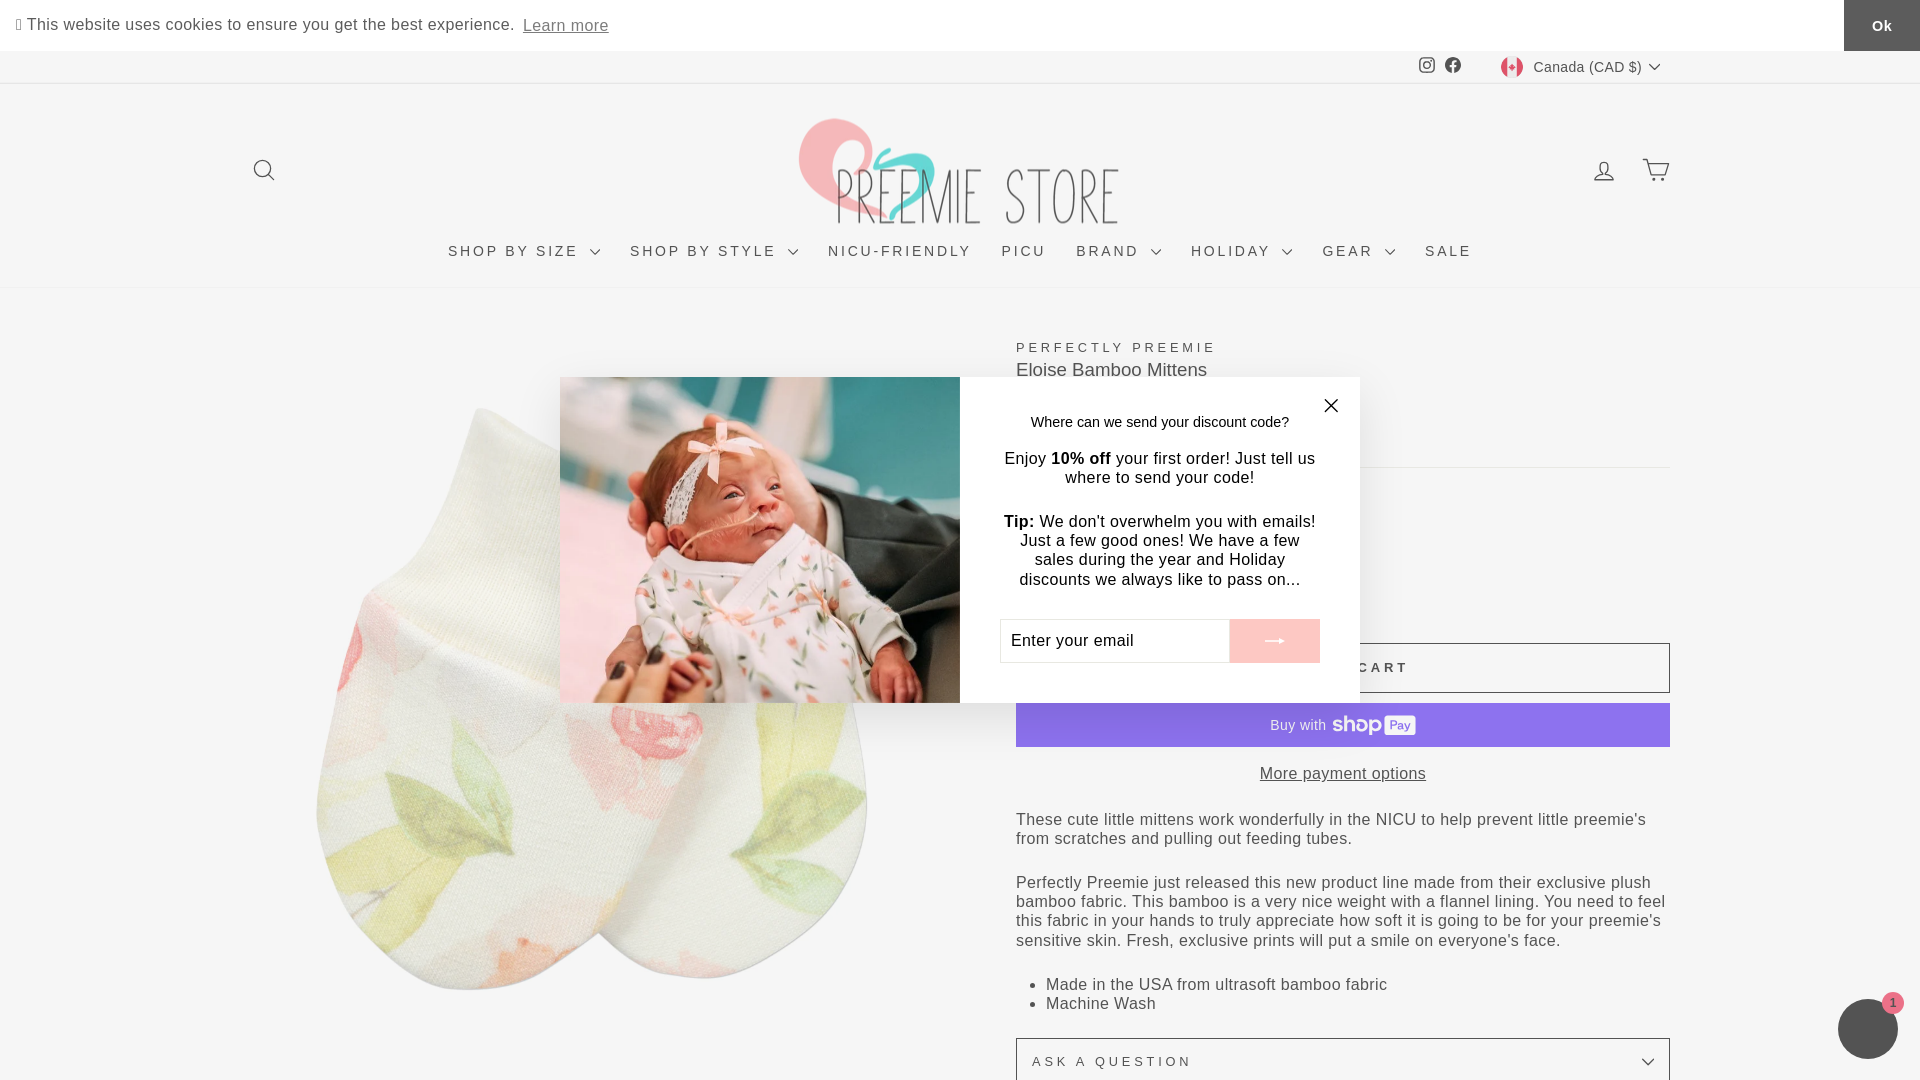  What do you see at coordinates (1426, 66) in the screenshot?
I see `Preemie Store on Instagram` at bounding box center [1426, 66].